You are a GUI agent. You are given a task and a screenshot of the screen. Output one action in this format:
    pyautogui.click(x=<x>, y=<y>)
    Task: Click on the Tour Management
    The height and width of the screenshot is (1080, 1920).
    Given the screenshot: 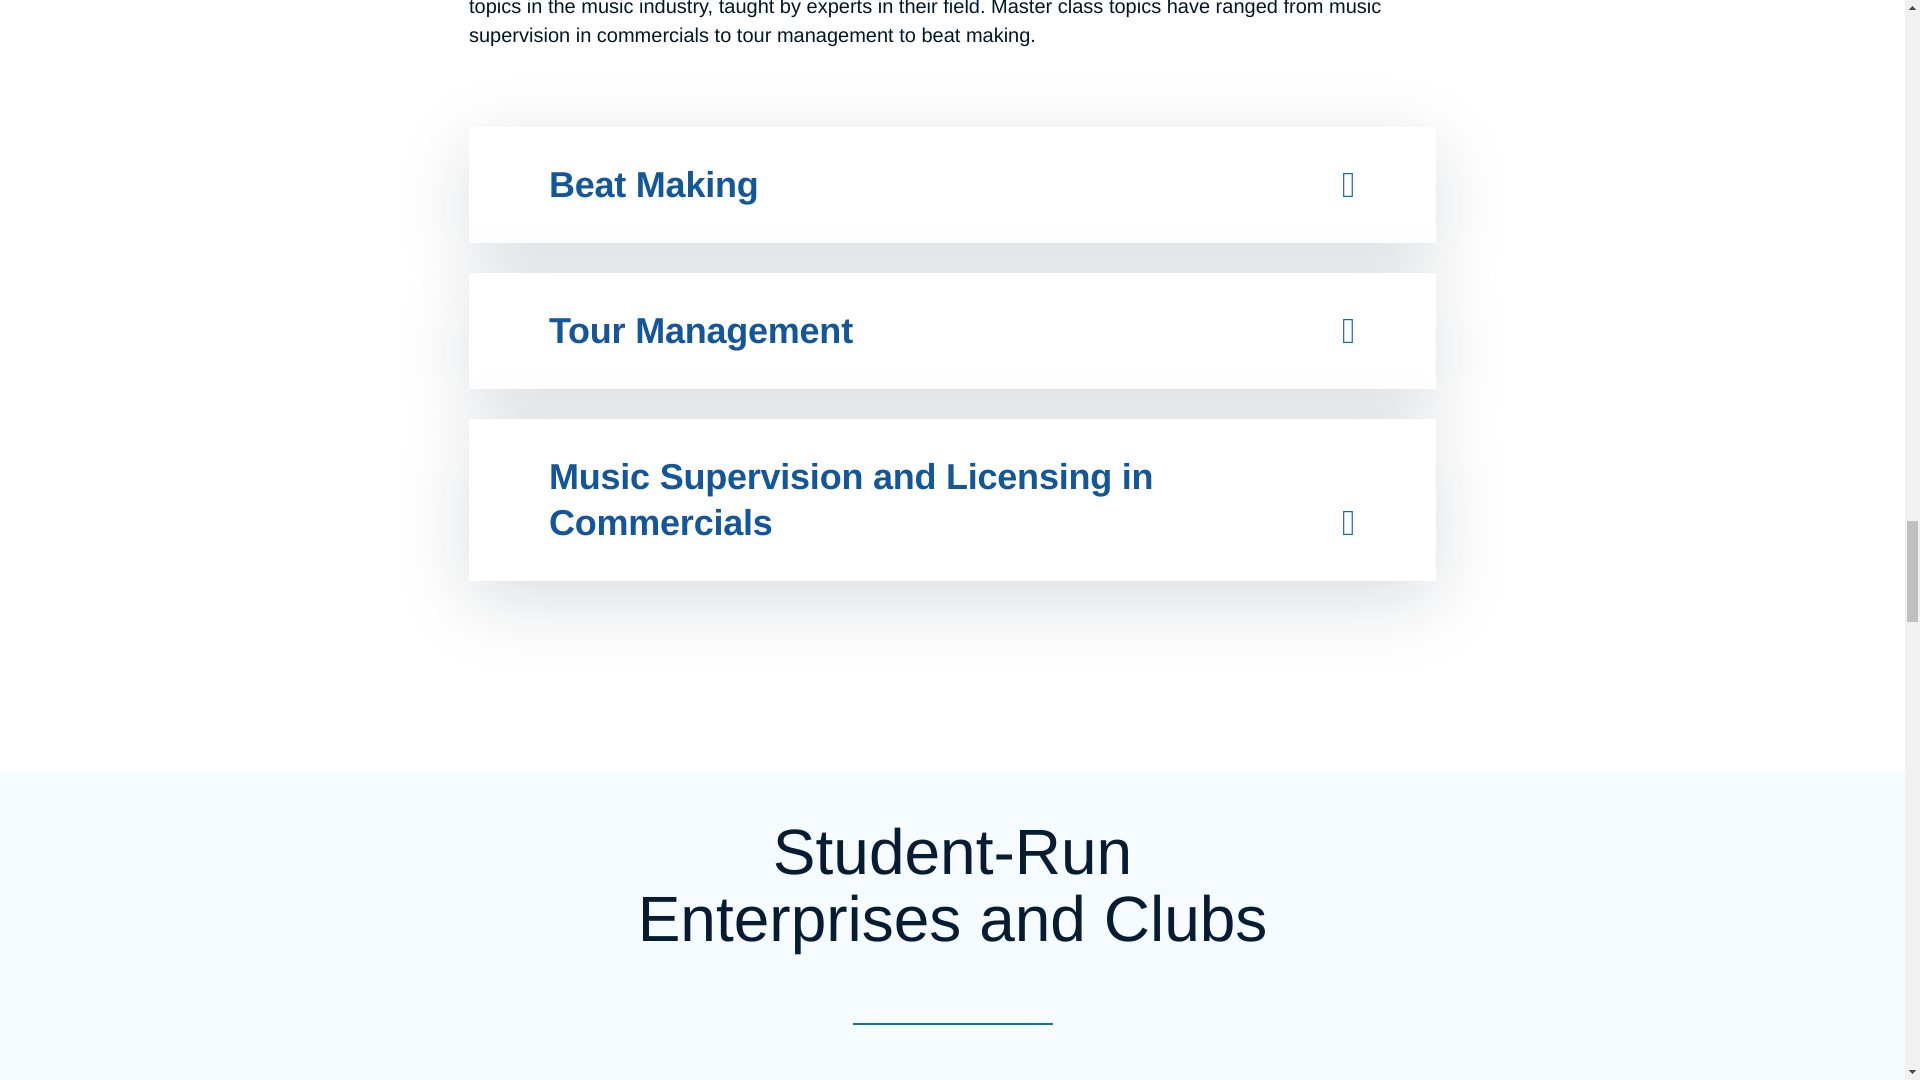 What is the action you would take?
    pyautogui.click(x=700, y=330)
    